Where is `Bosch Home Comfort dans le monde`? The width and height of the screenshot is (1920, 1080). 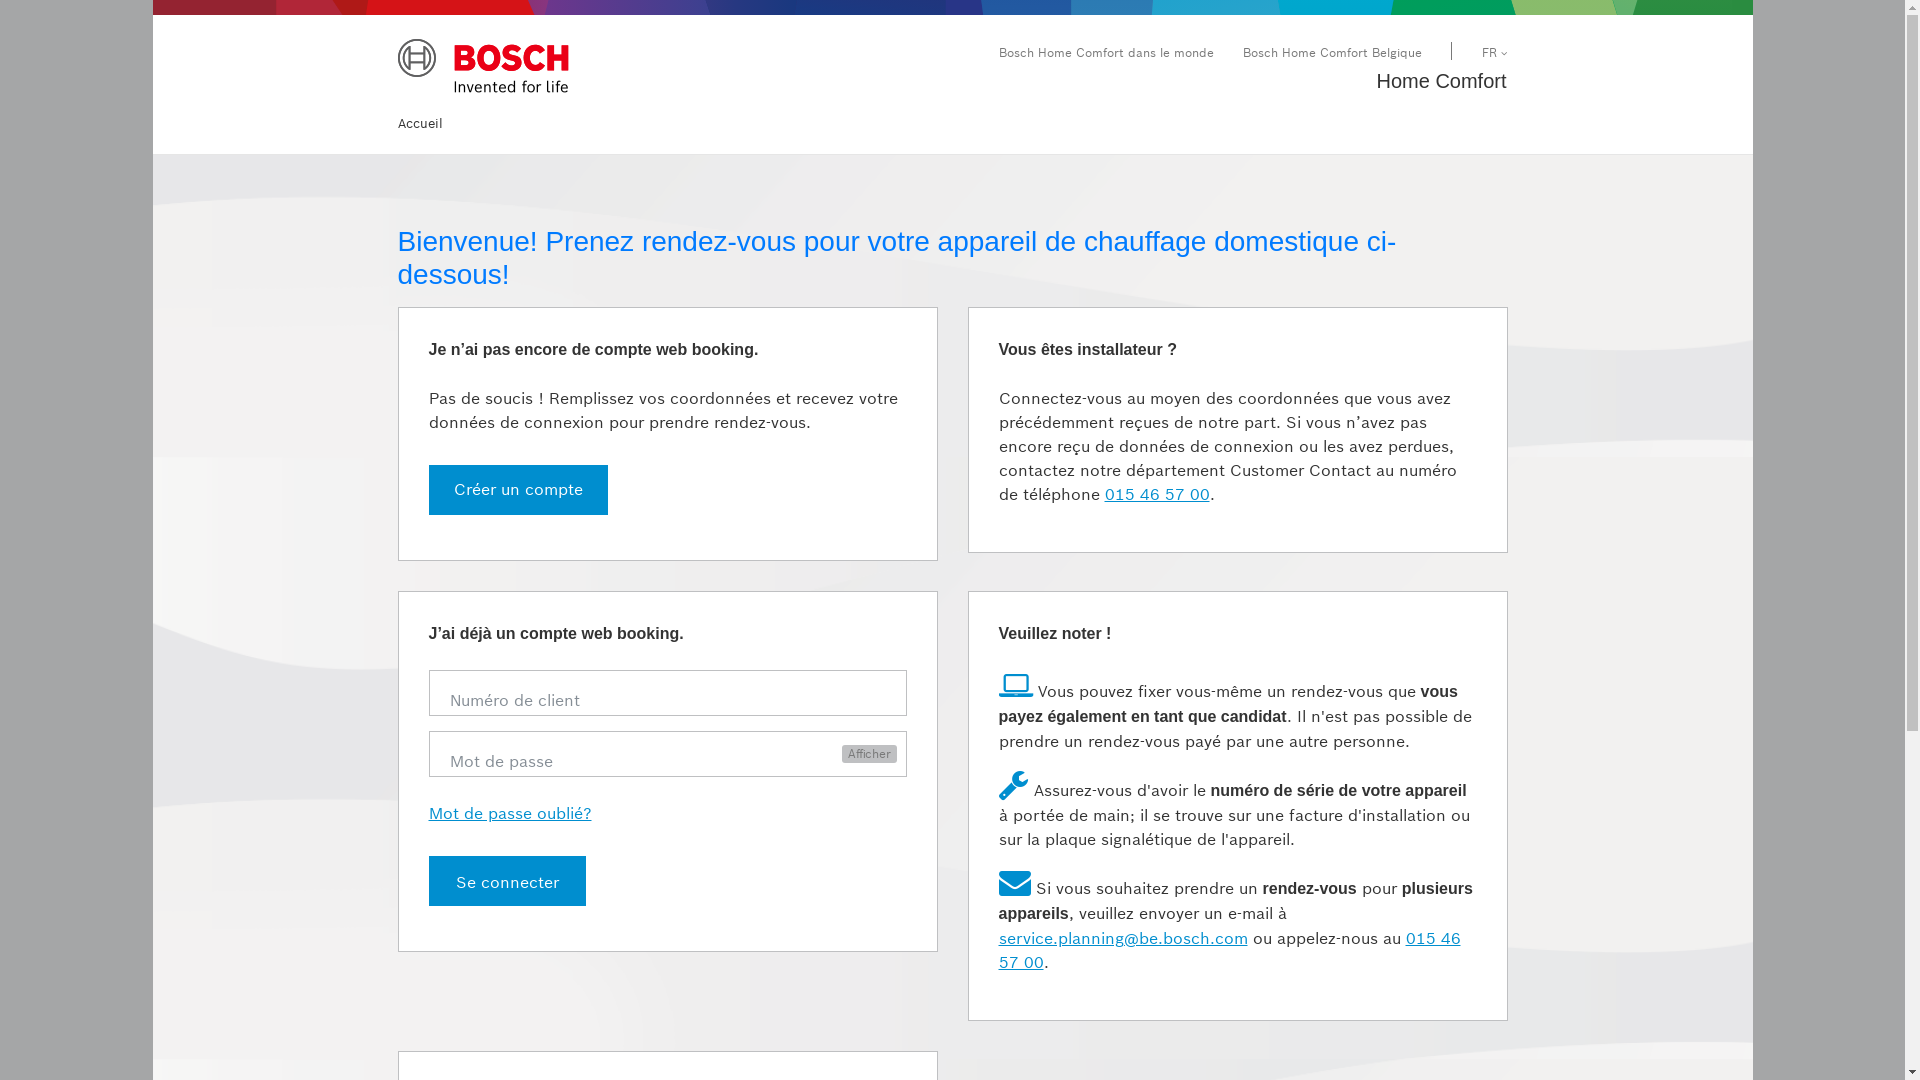
Bosch Home Comfort dans le monde is located at coordinates (1106, 52).